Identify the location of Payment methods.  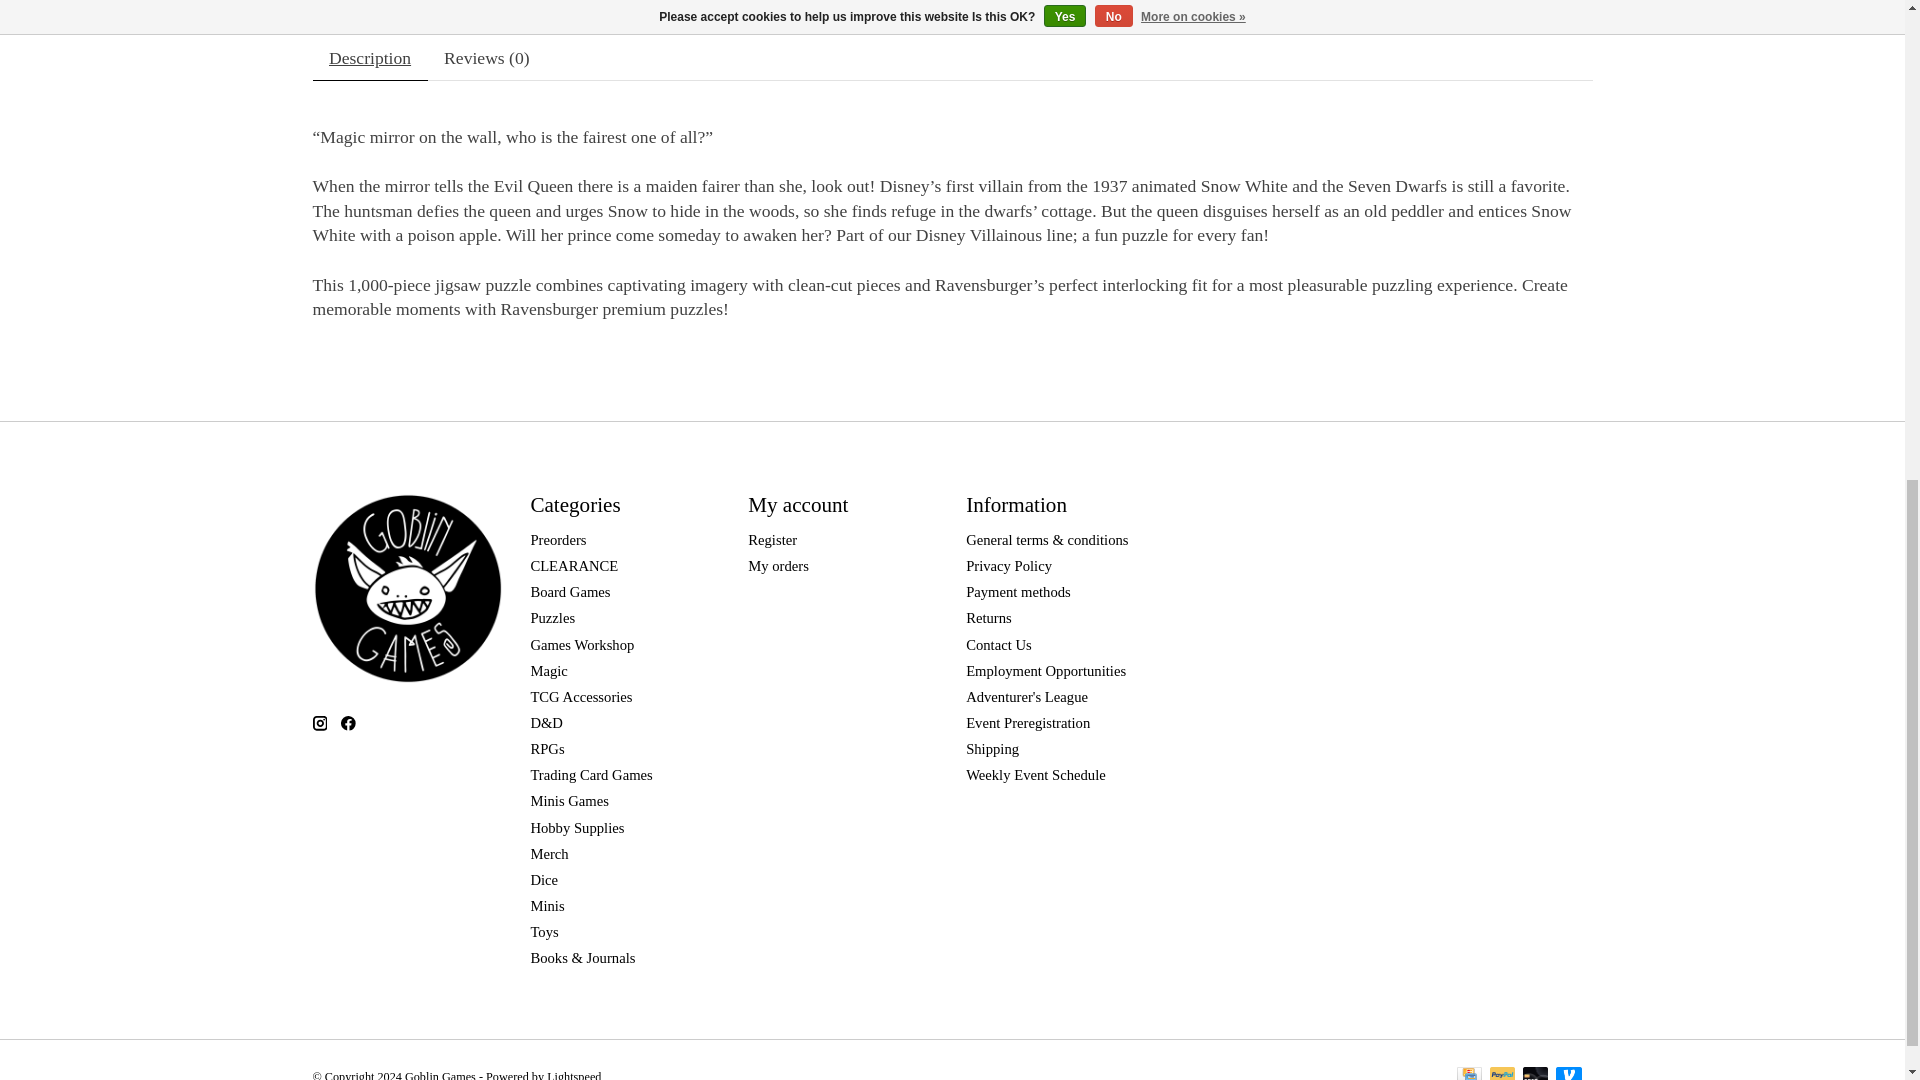
(1018, 592).